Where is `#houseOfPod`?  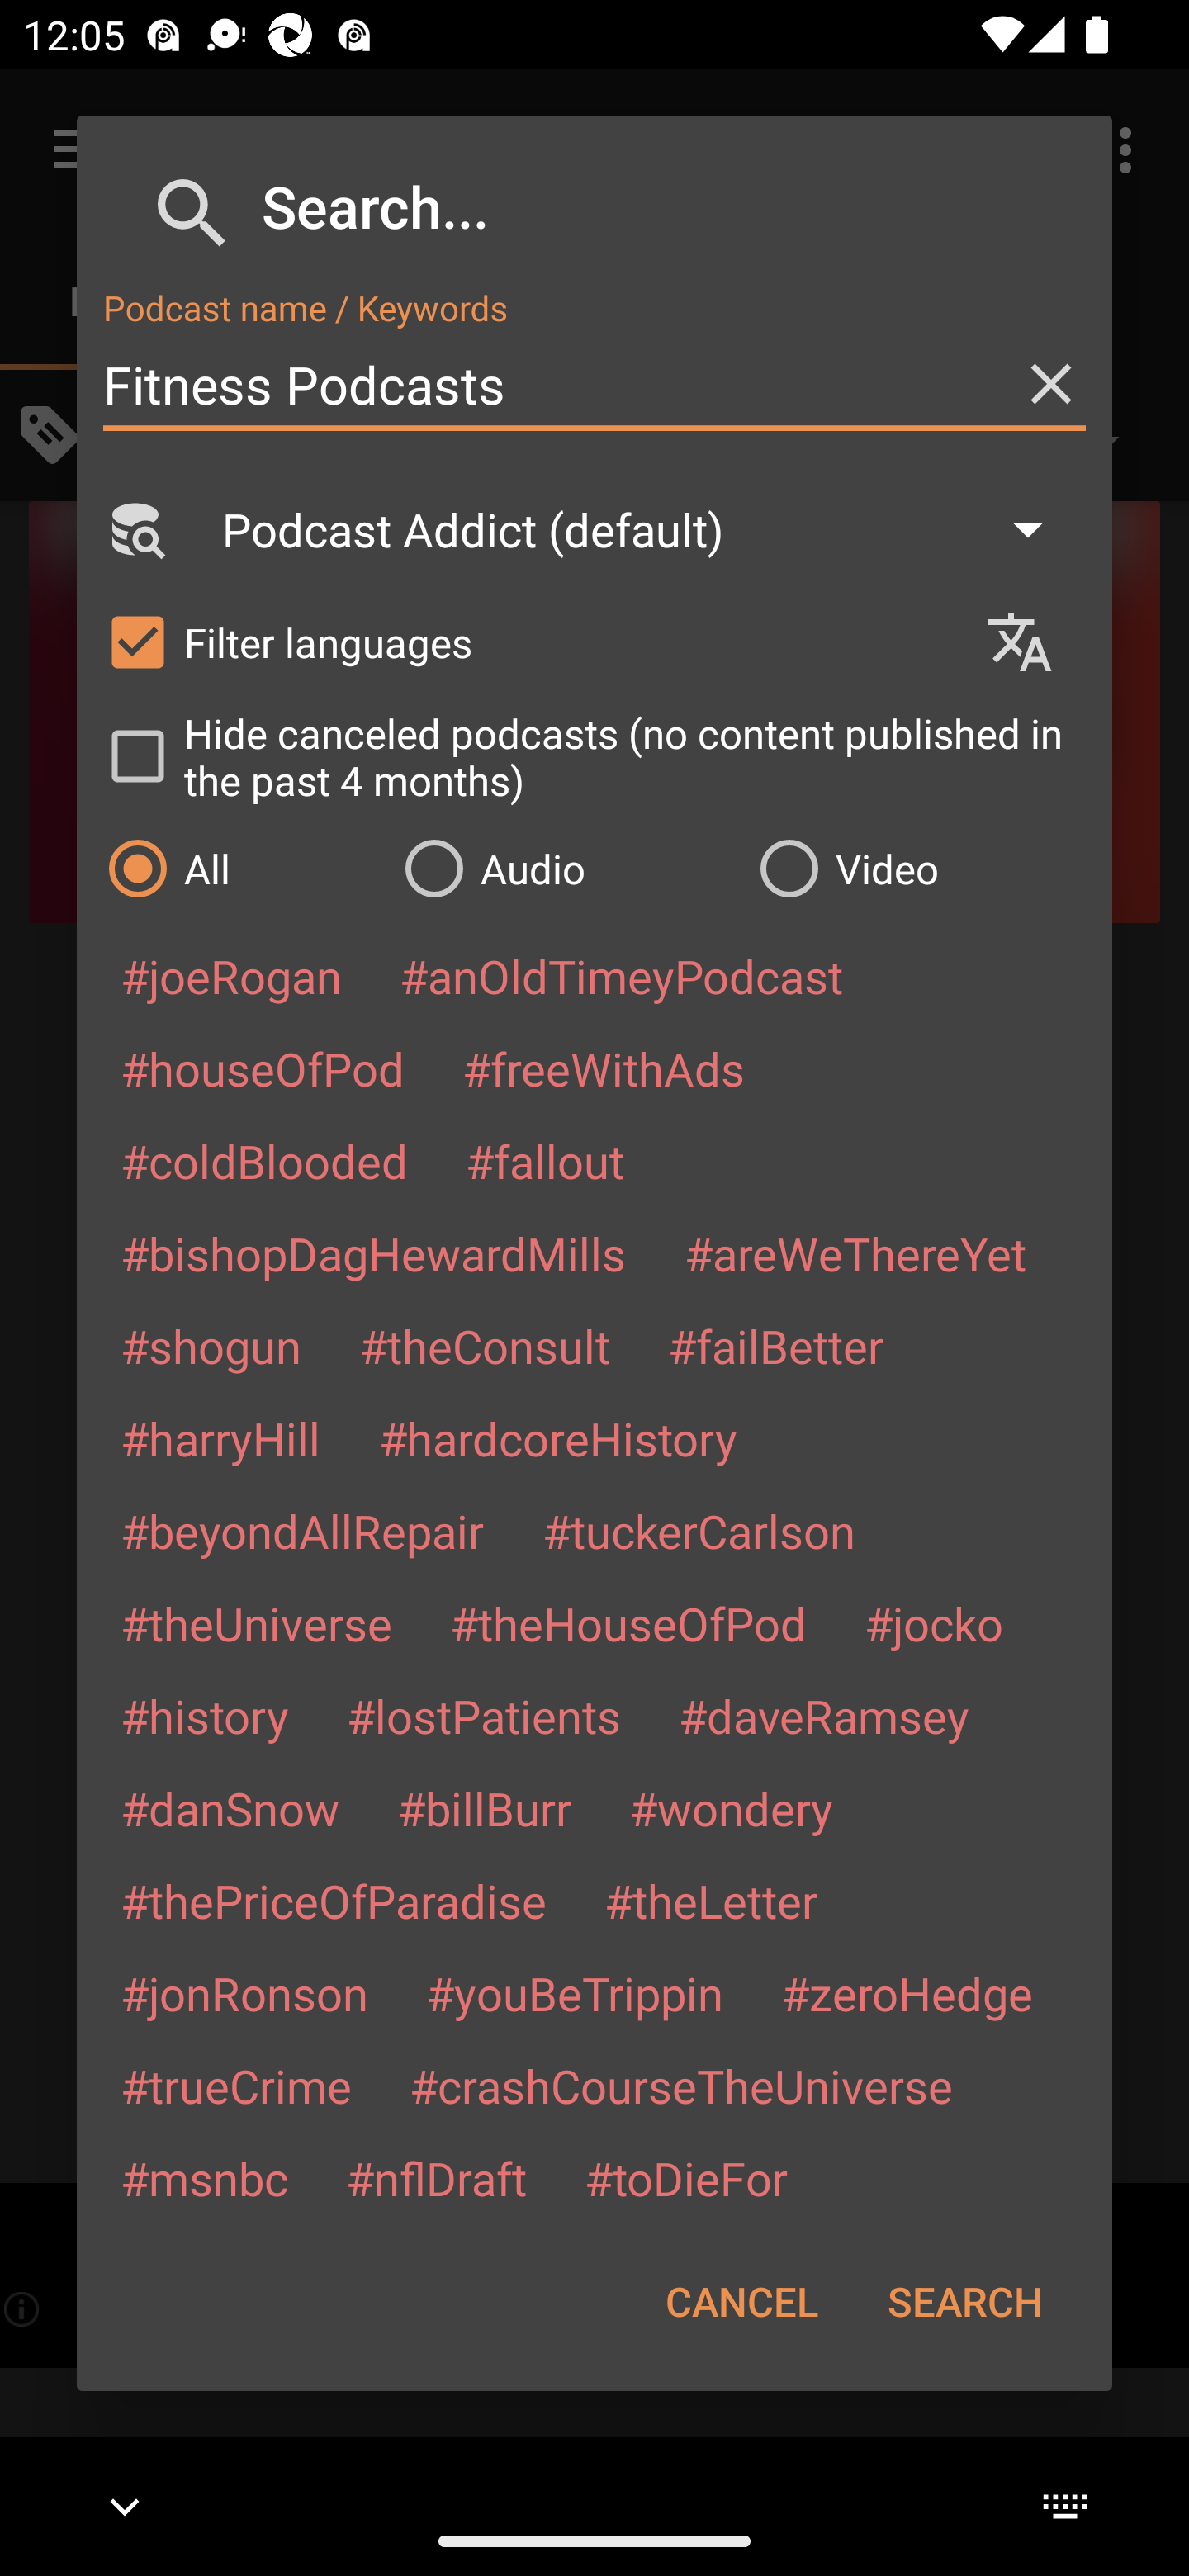 #houseOfPod is located at coordinates (262, 1068).